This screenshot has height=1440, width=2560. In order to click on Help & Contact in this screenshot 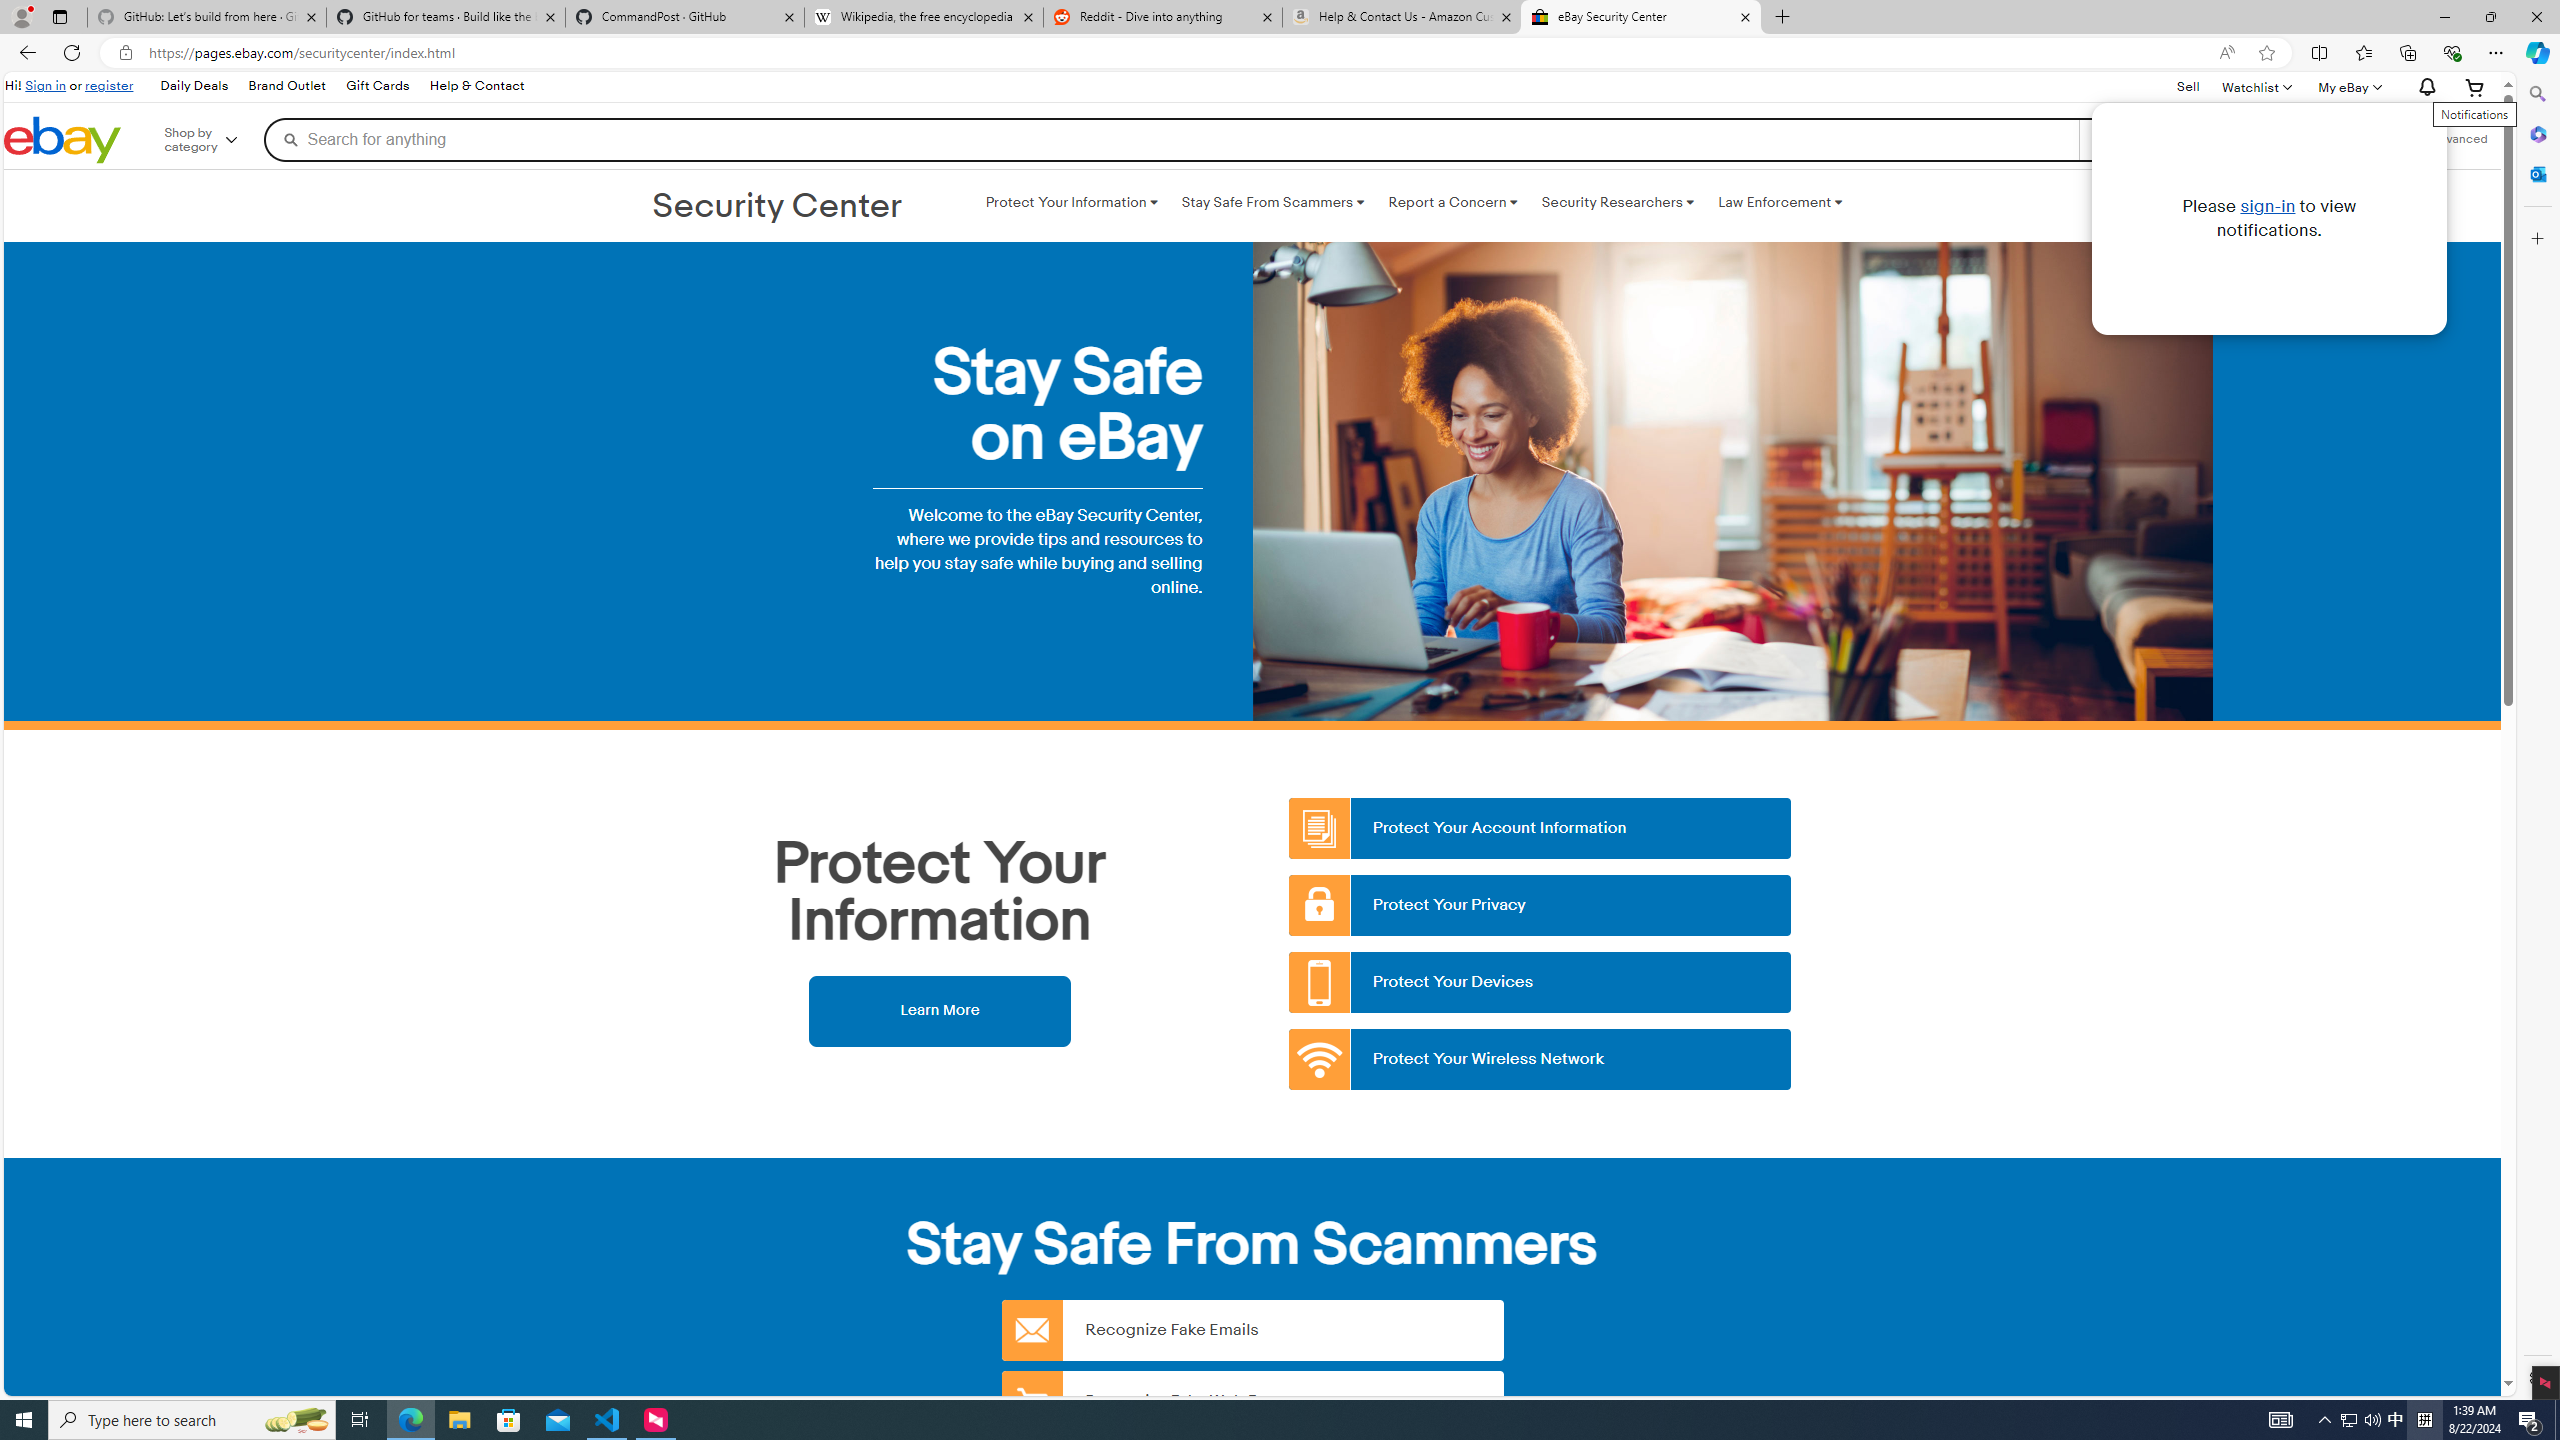, I will do `click(477, 86)`.